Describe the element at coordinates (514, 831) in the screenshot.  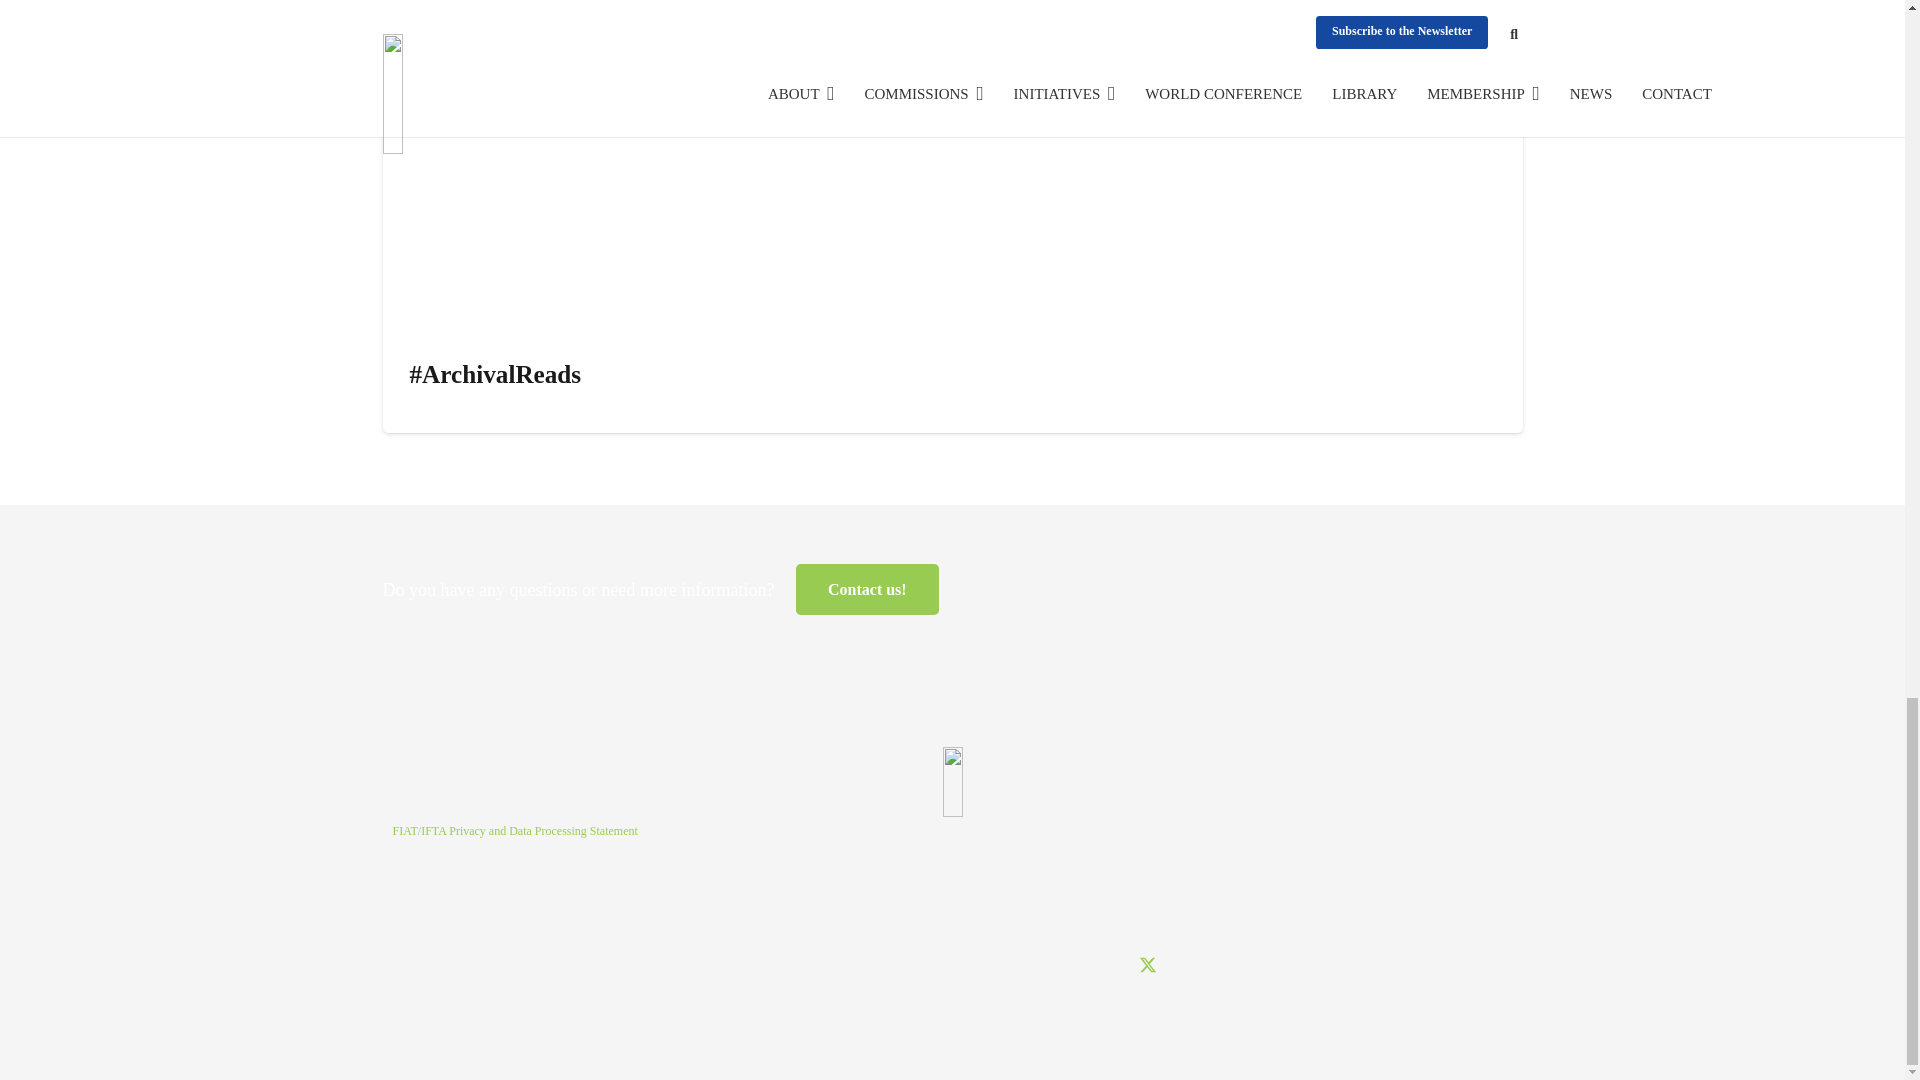
I see `Privacy and Data Processing Statement` at that location.